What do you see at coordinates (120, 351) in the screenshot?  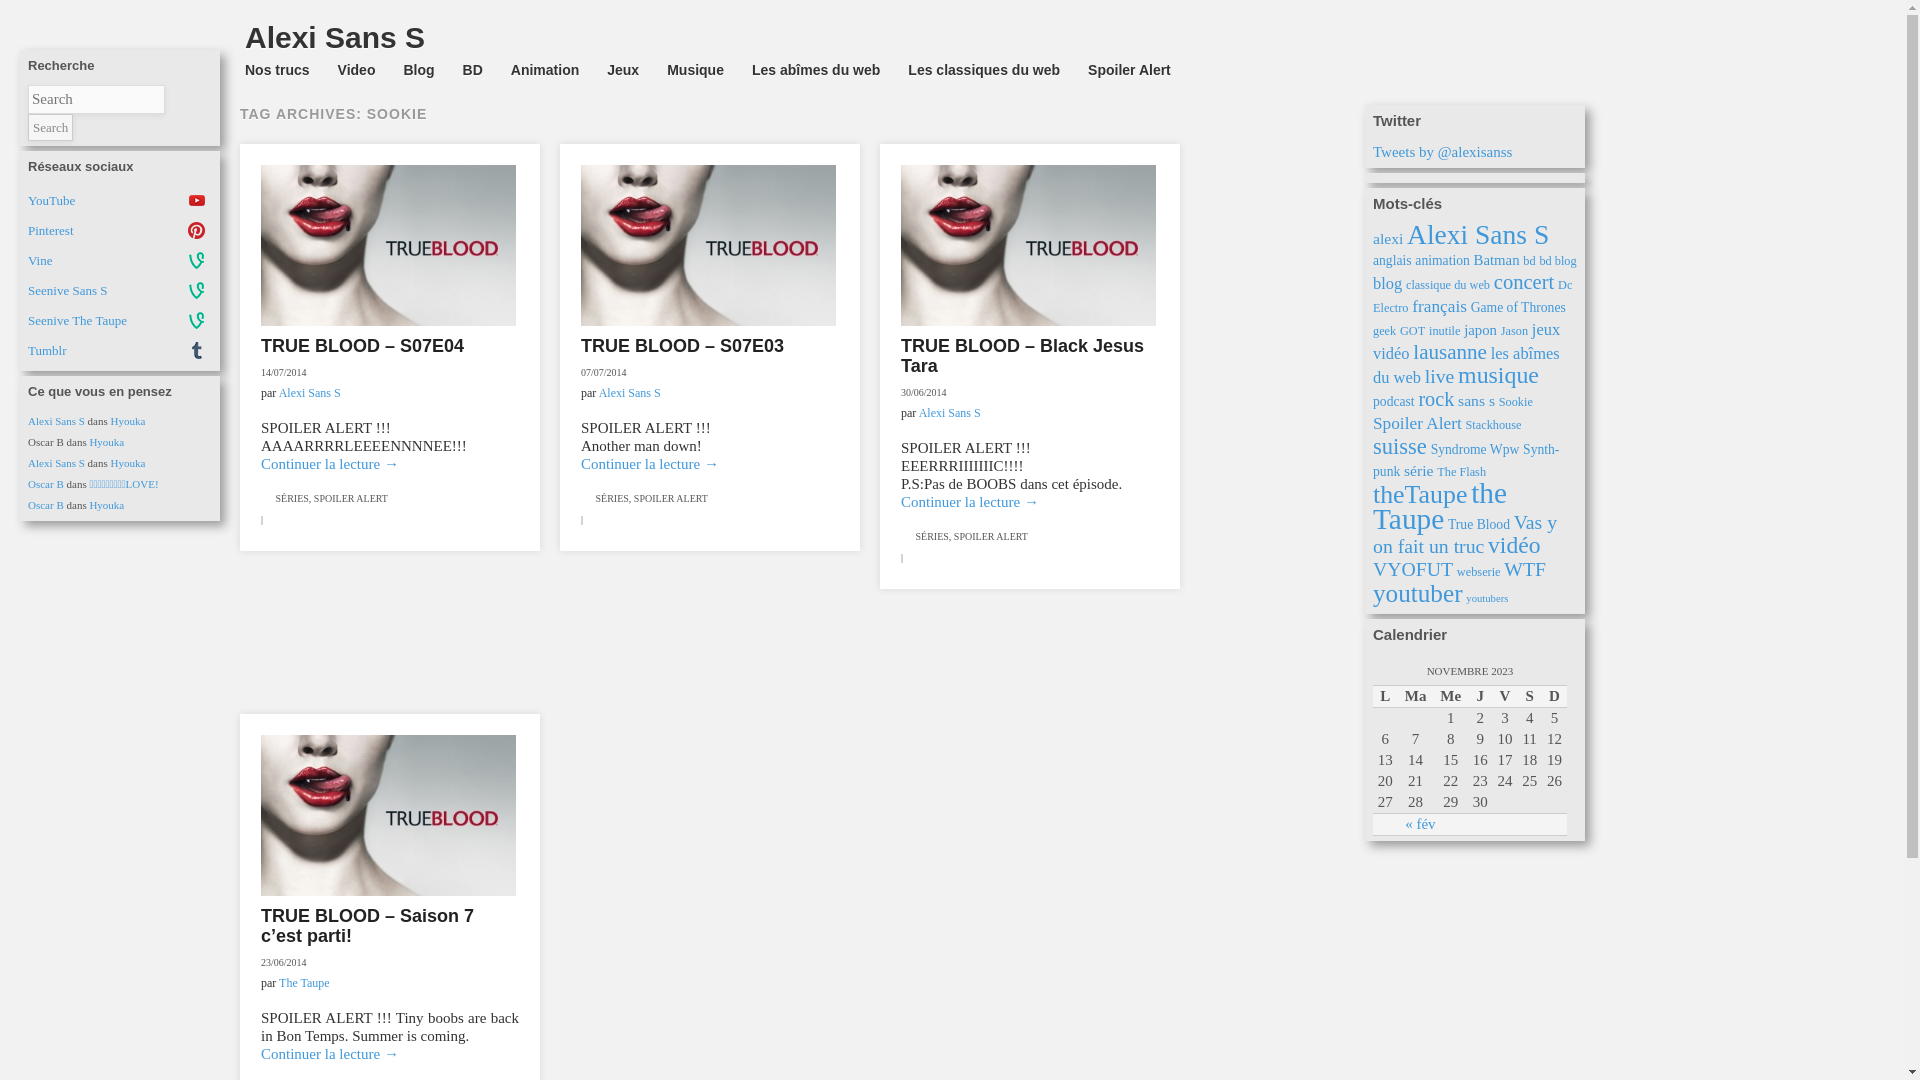 I see `Tumblr` at bounding box center [120, 351].